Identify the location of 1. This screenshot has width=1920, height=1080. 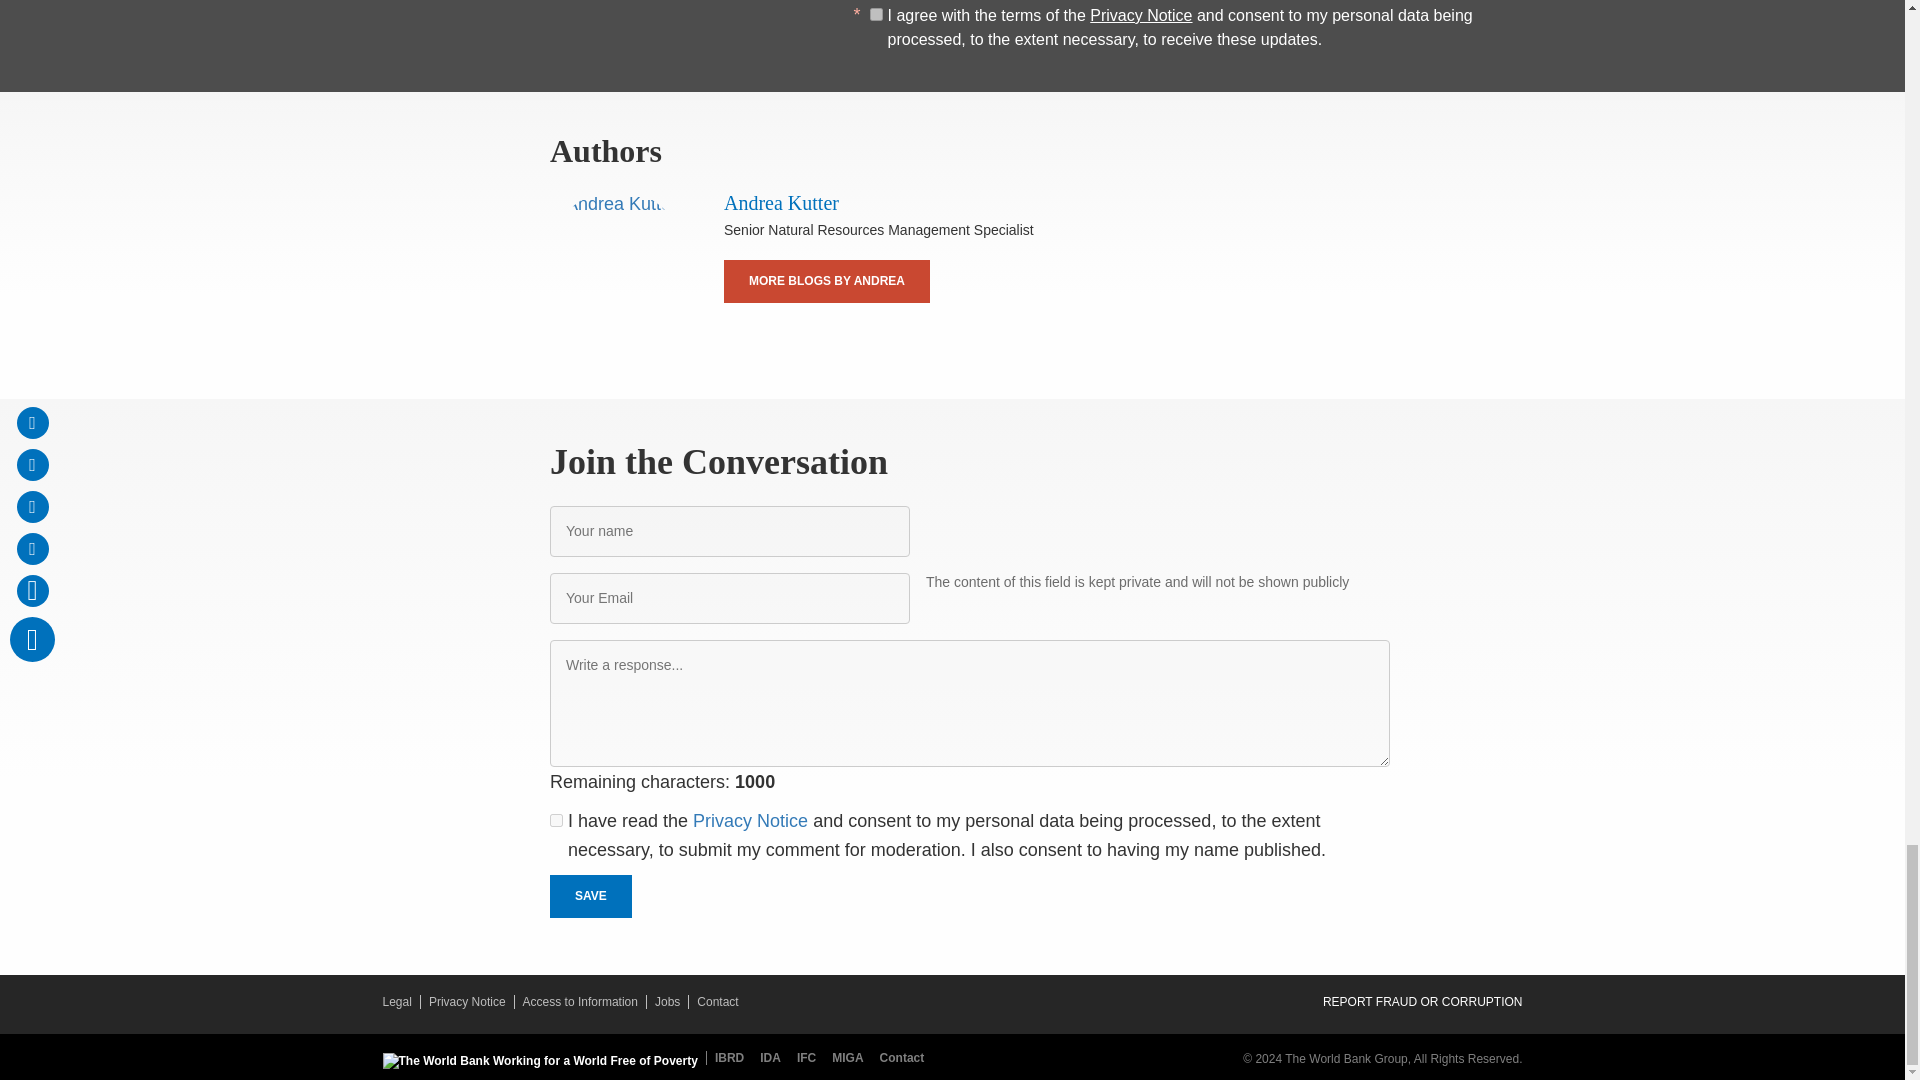
(876, 14).